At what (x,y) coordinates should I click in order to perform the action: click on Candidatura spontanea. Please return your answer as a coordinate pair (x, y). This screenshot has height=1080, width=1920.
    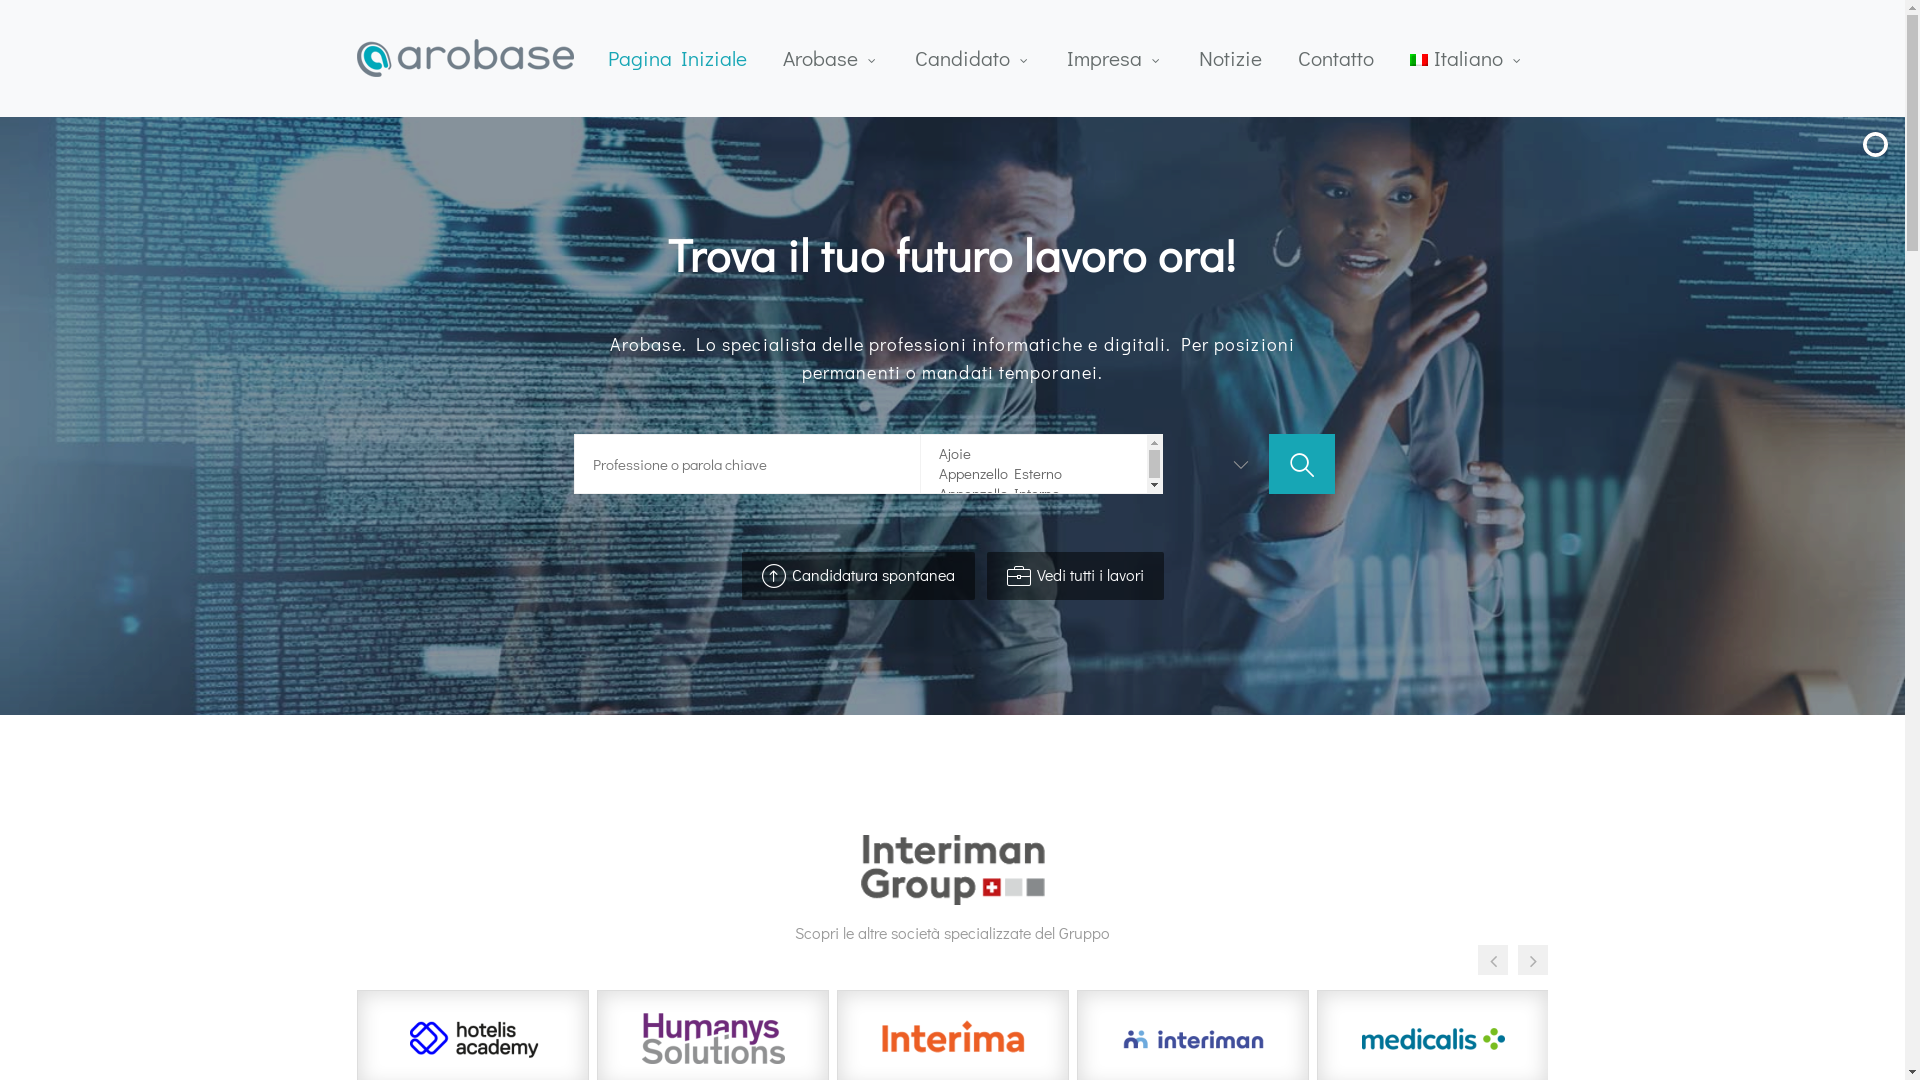
    Looking at the image, I should click on (858, 576).